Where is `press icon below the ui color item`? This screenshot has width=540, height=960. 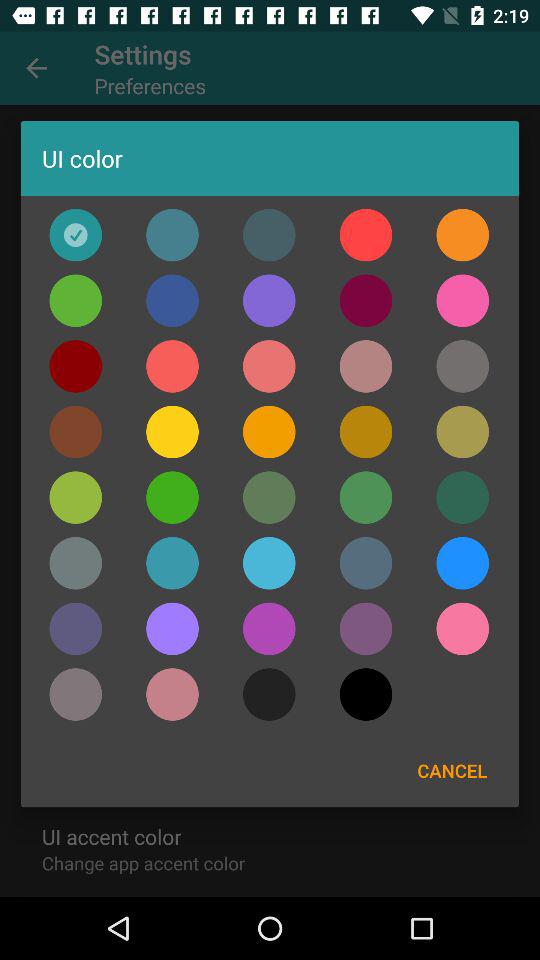
press icon below the ui color item is located at coordinates (172, 234).